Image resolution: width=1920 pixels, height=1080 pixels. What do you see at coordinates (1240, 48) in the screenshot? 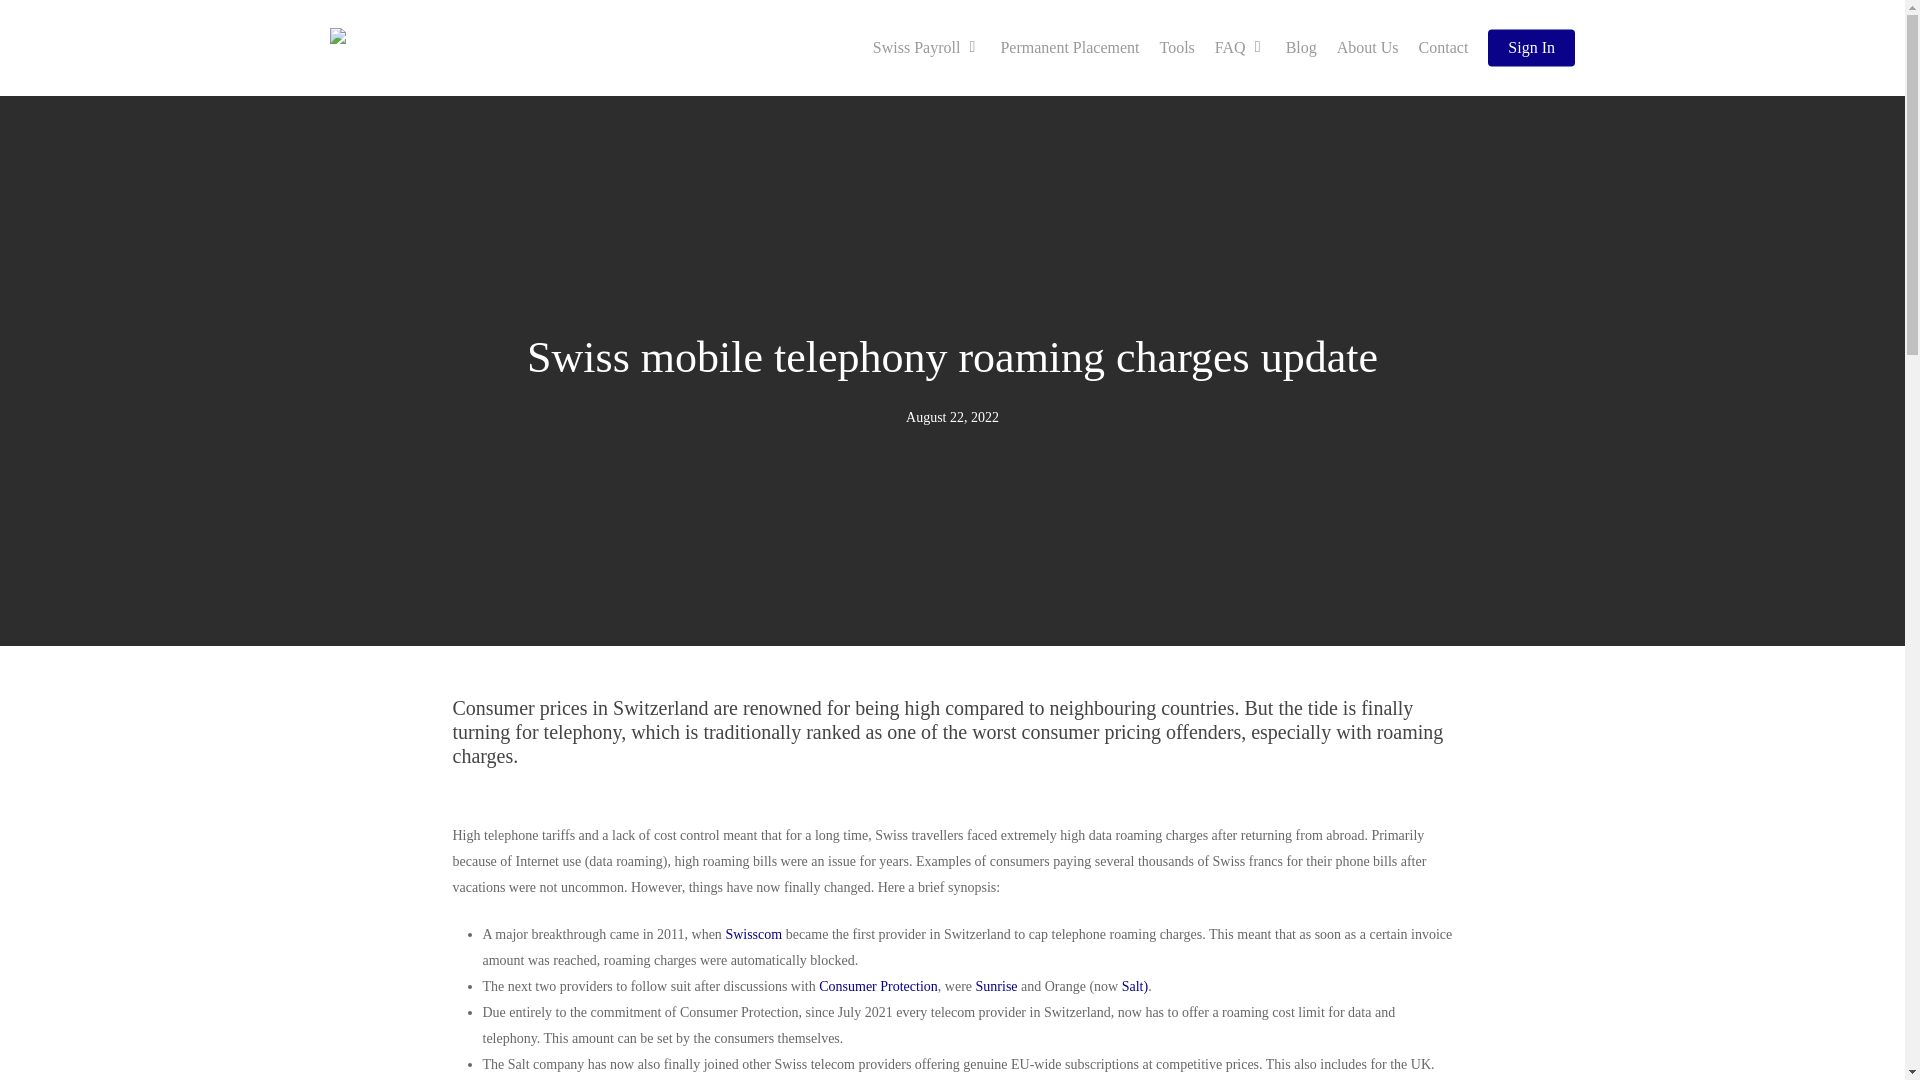
I see `FAQ` at bounding box center [1240, 48].